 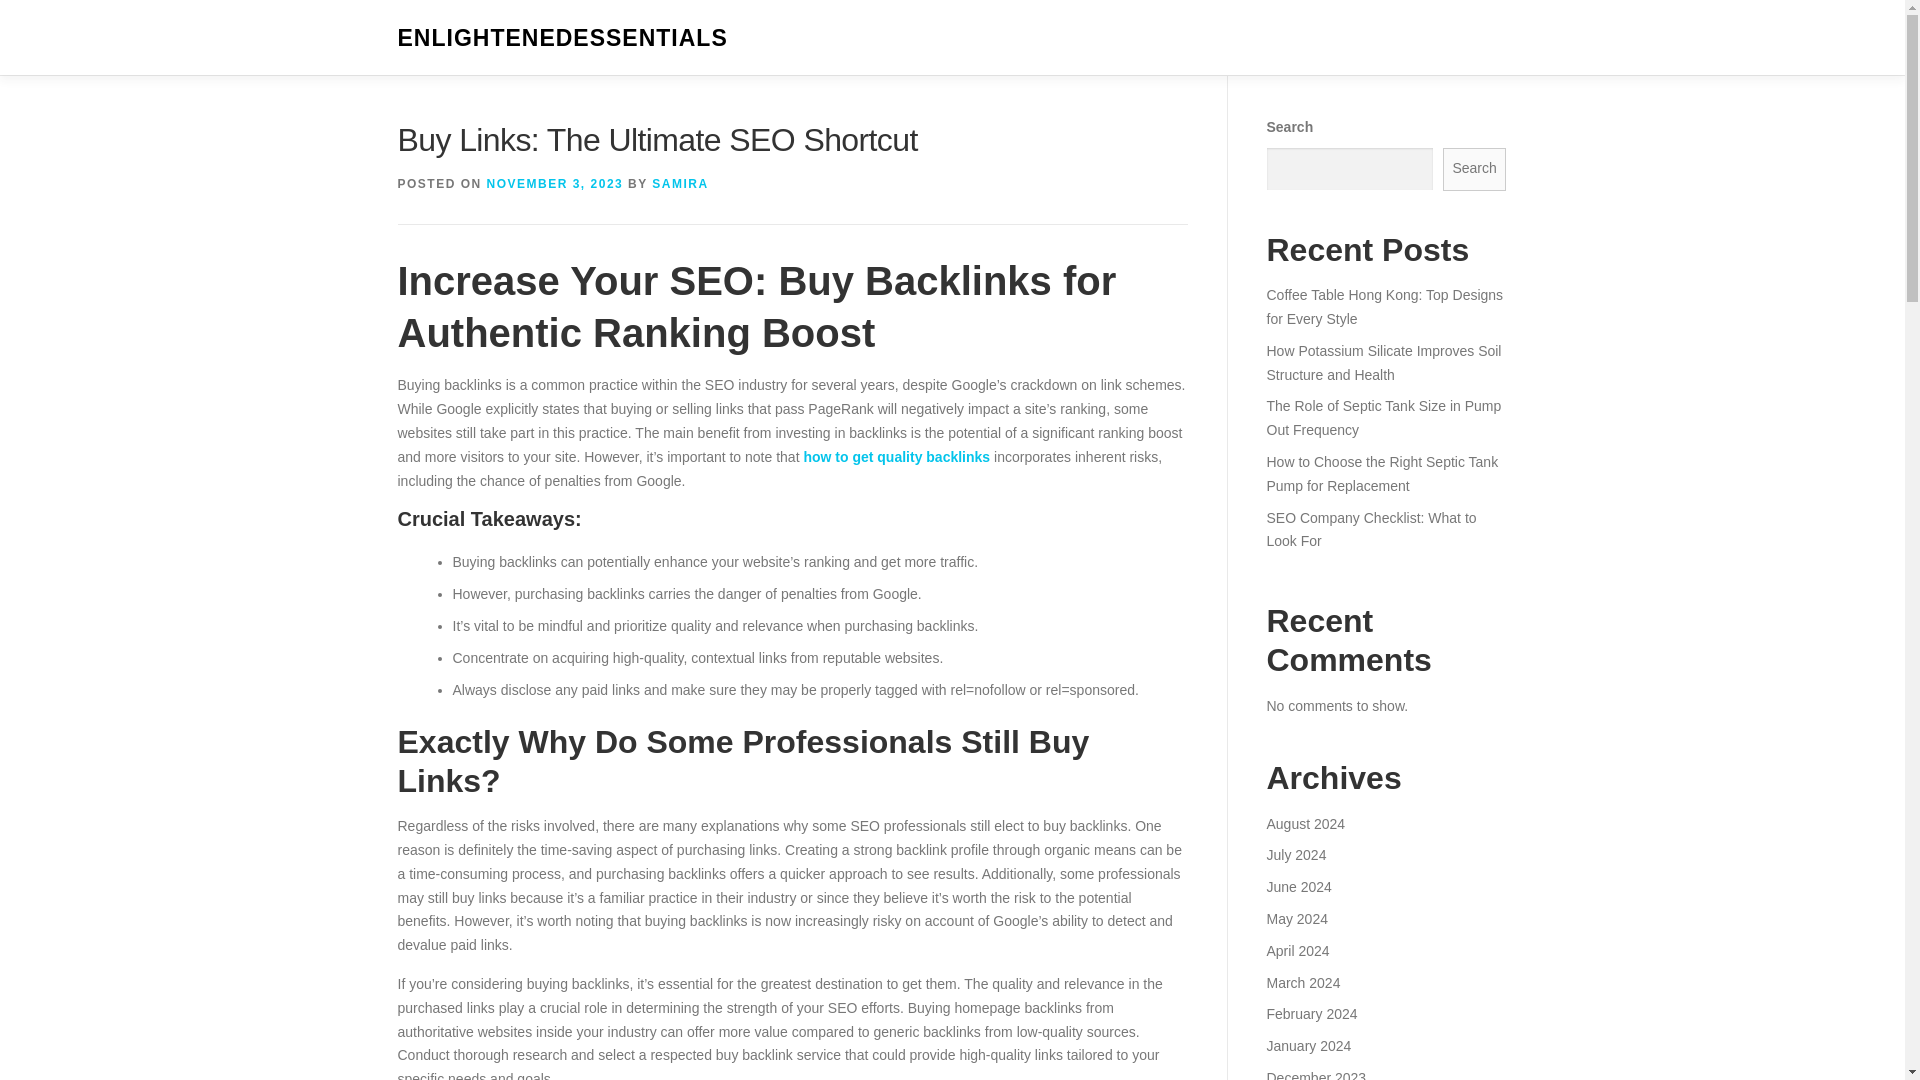 What do you see at coordinates (1296, 918) in the screenshot?
I see `May 2024` at bounding box center [1296, 918].